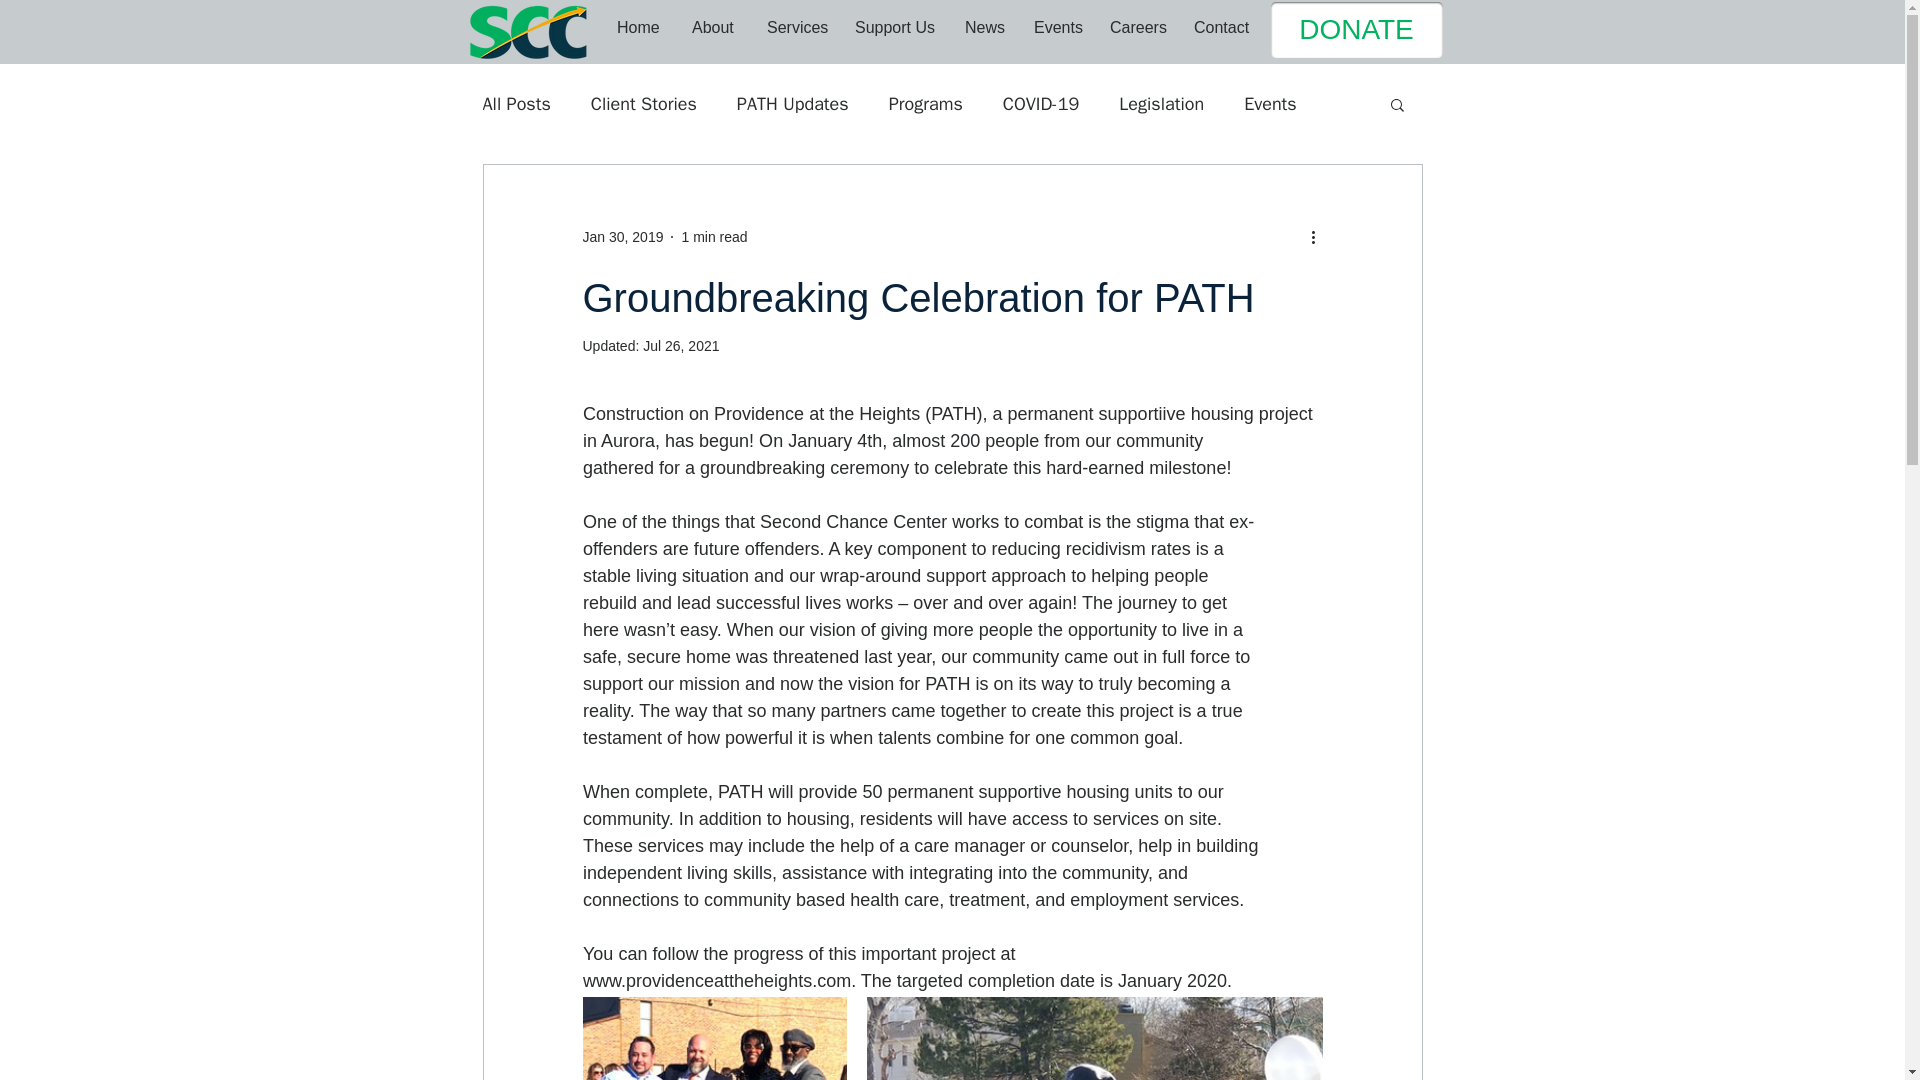 Image resolution: width=1920 pixels, height=1080 pixels. Describe the element at coordinates (1355, 30) in the screenshot. I see `DONATE` at that location.